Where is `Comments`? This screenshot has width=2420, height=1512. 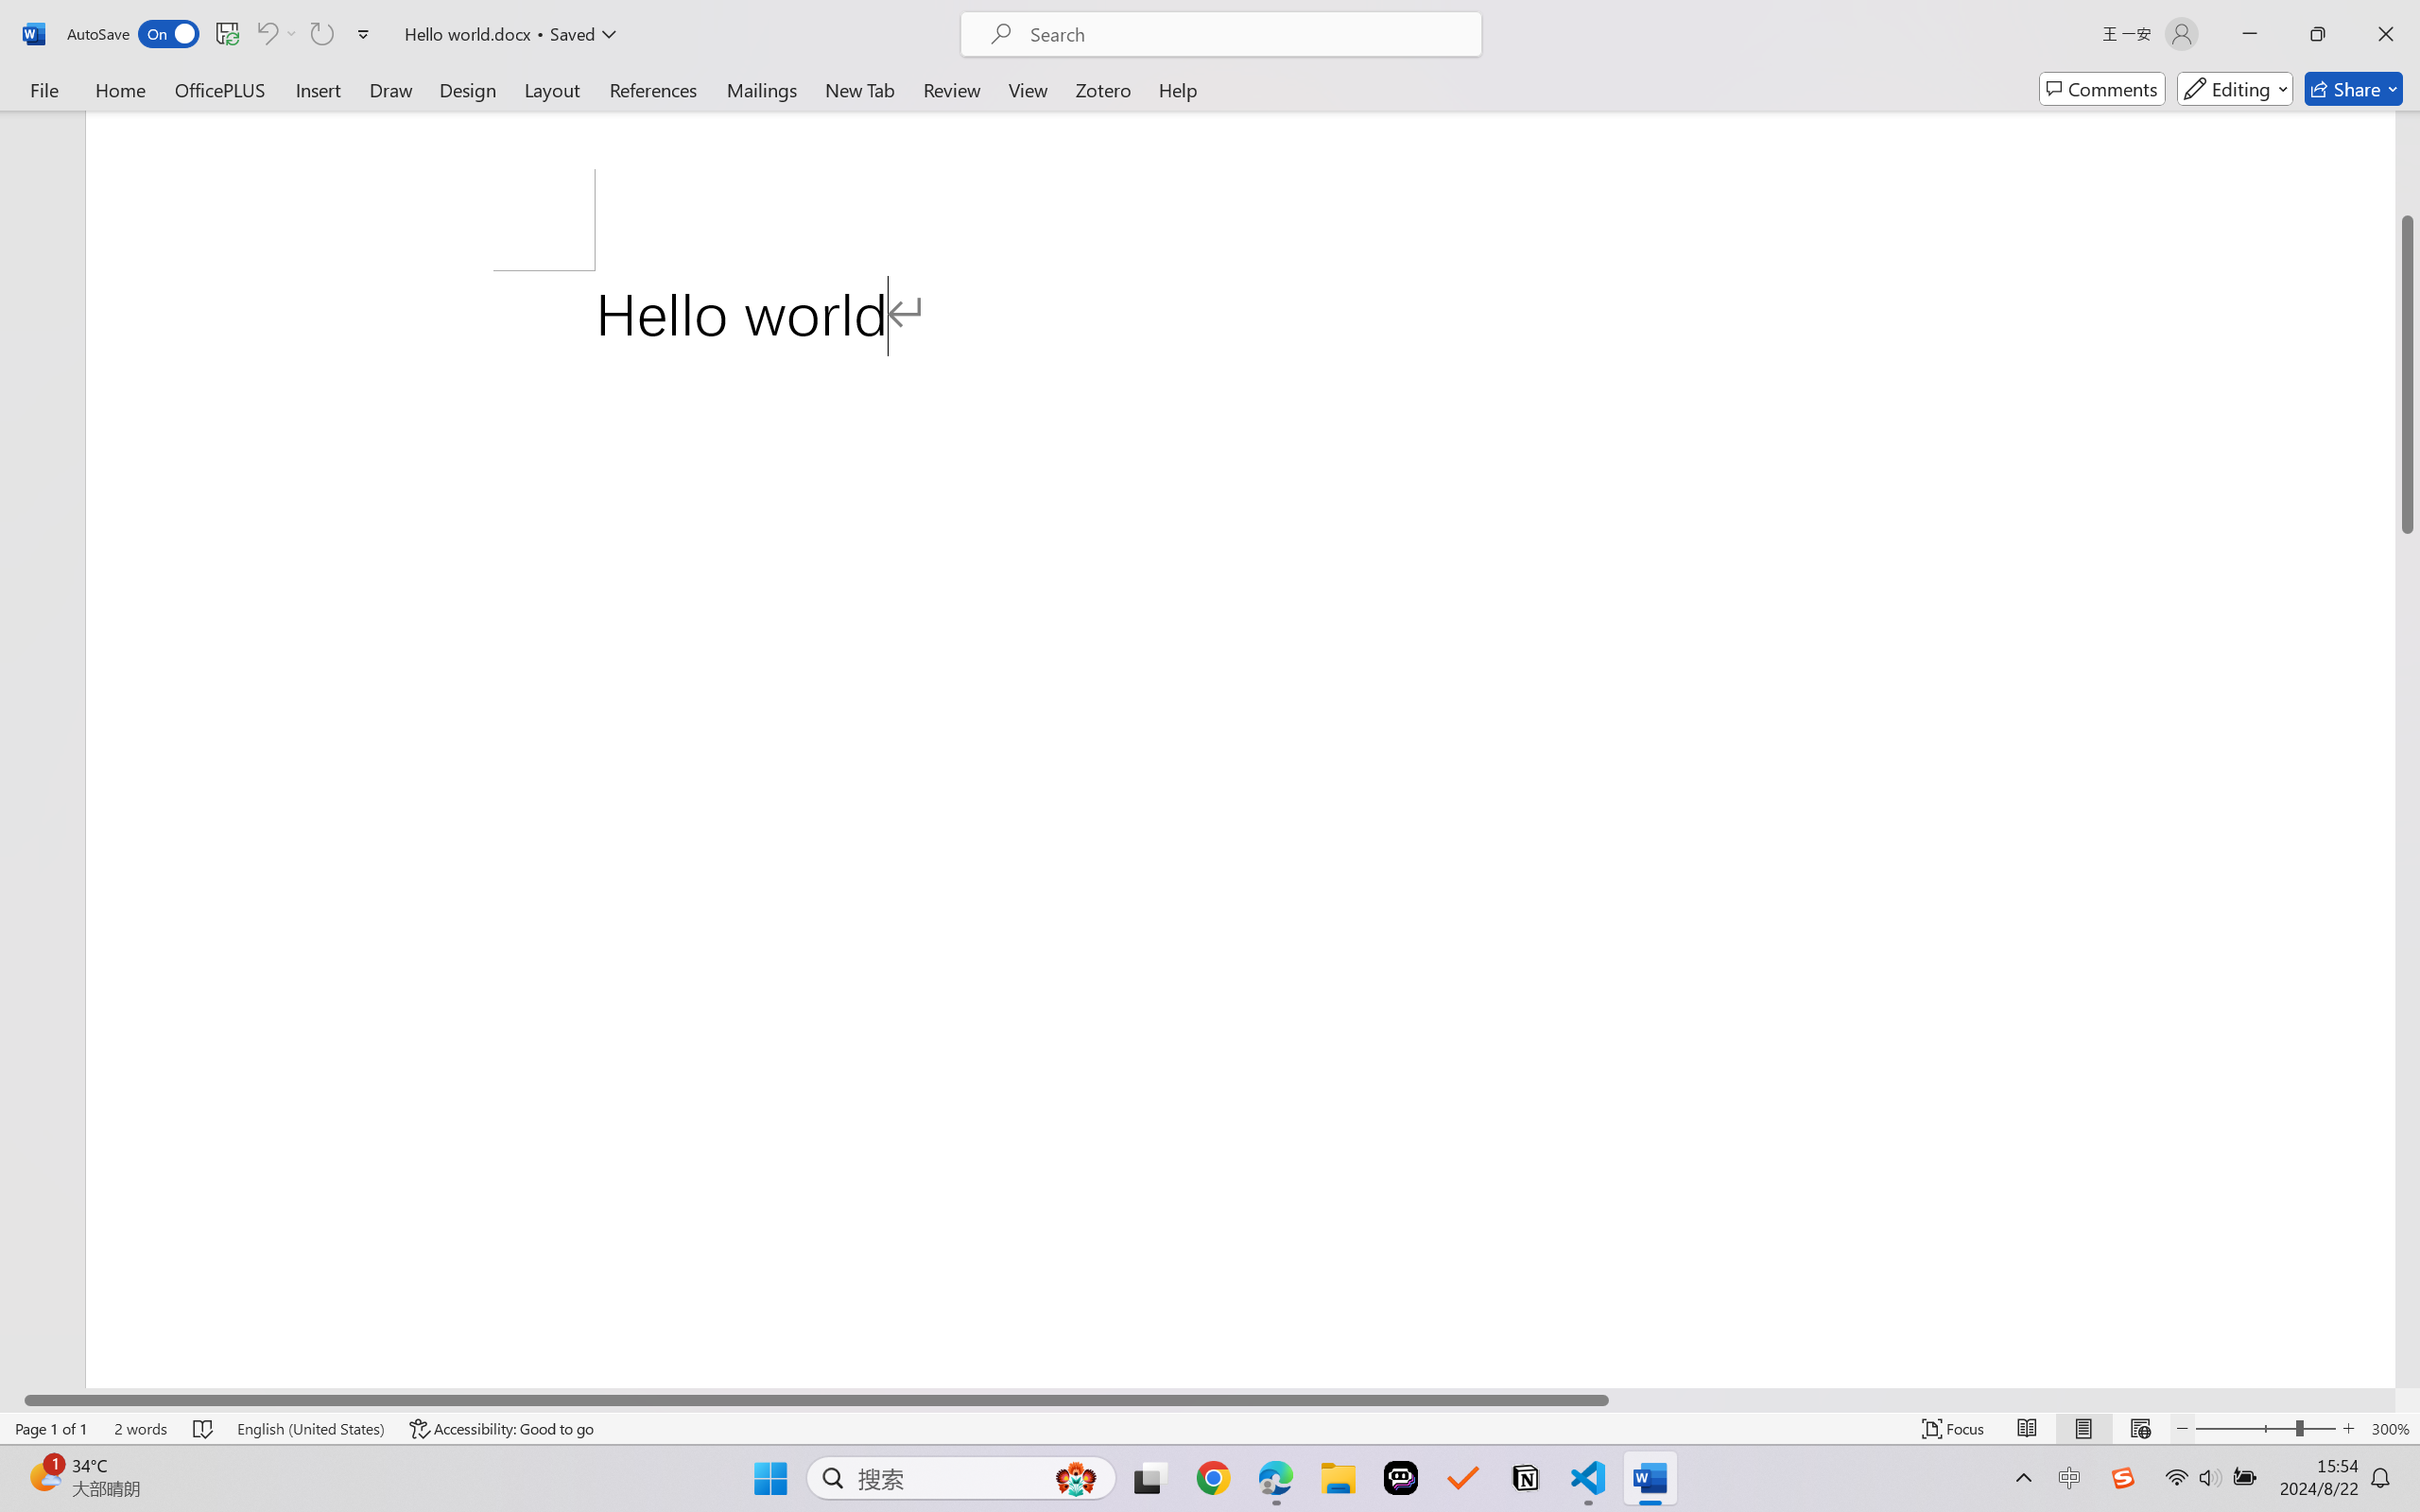 Comments is located at coordinates (2102, 89).